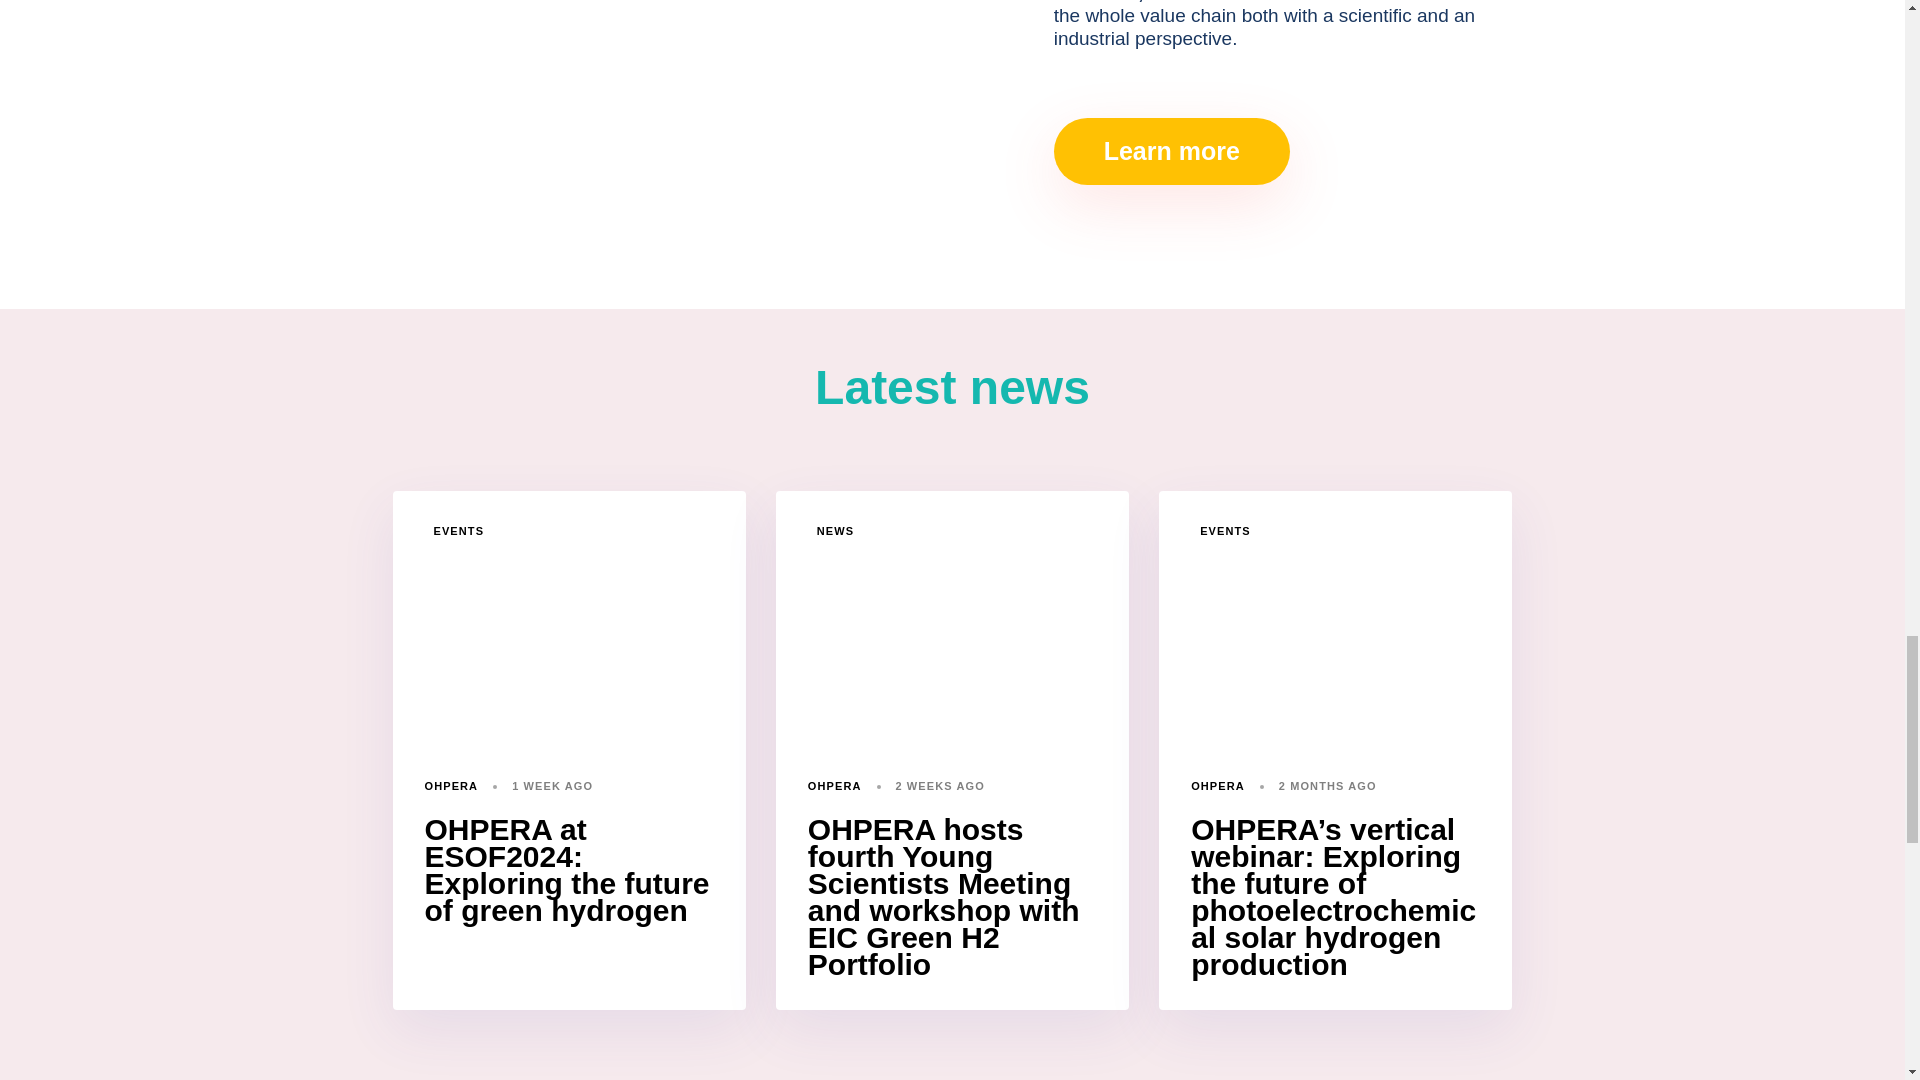  Describe the element at coordinates (566, 870) in the screenshot. I see `OHPERA at ESOF2024: Exploring the future of green hydrogen` at that location.